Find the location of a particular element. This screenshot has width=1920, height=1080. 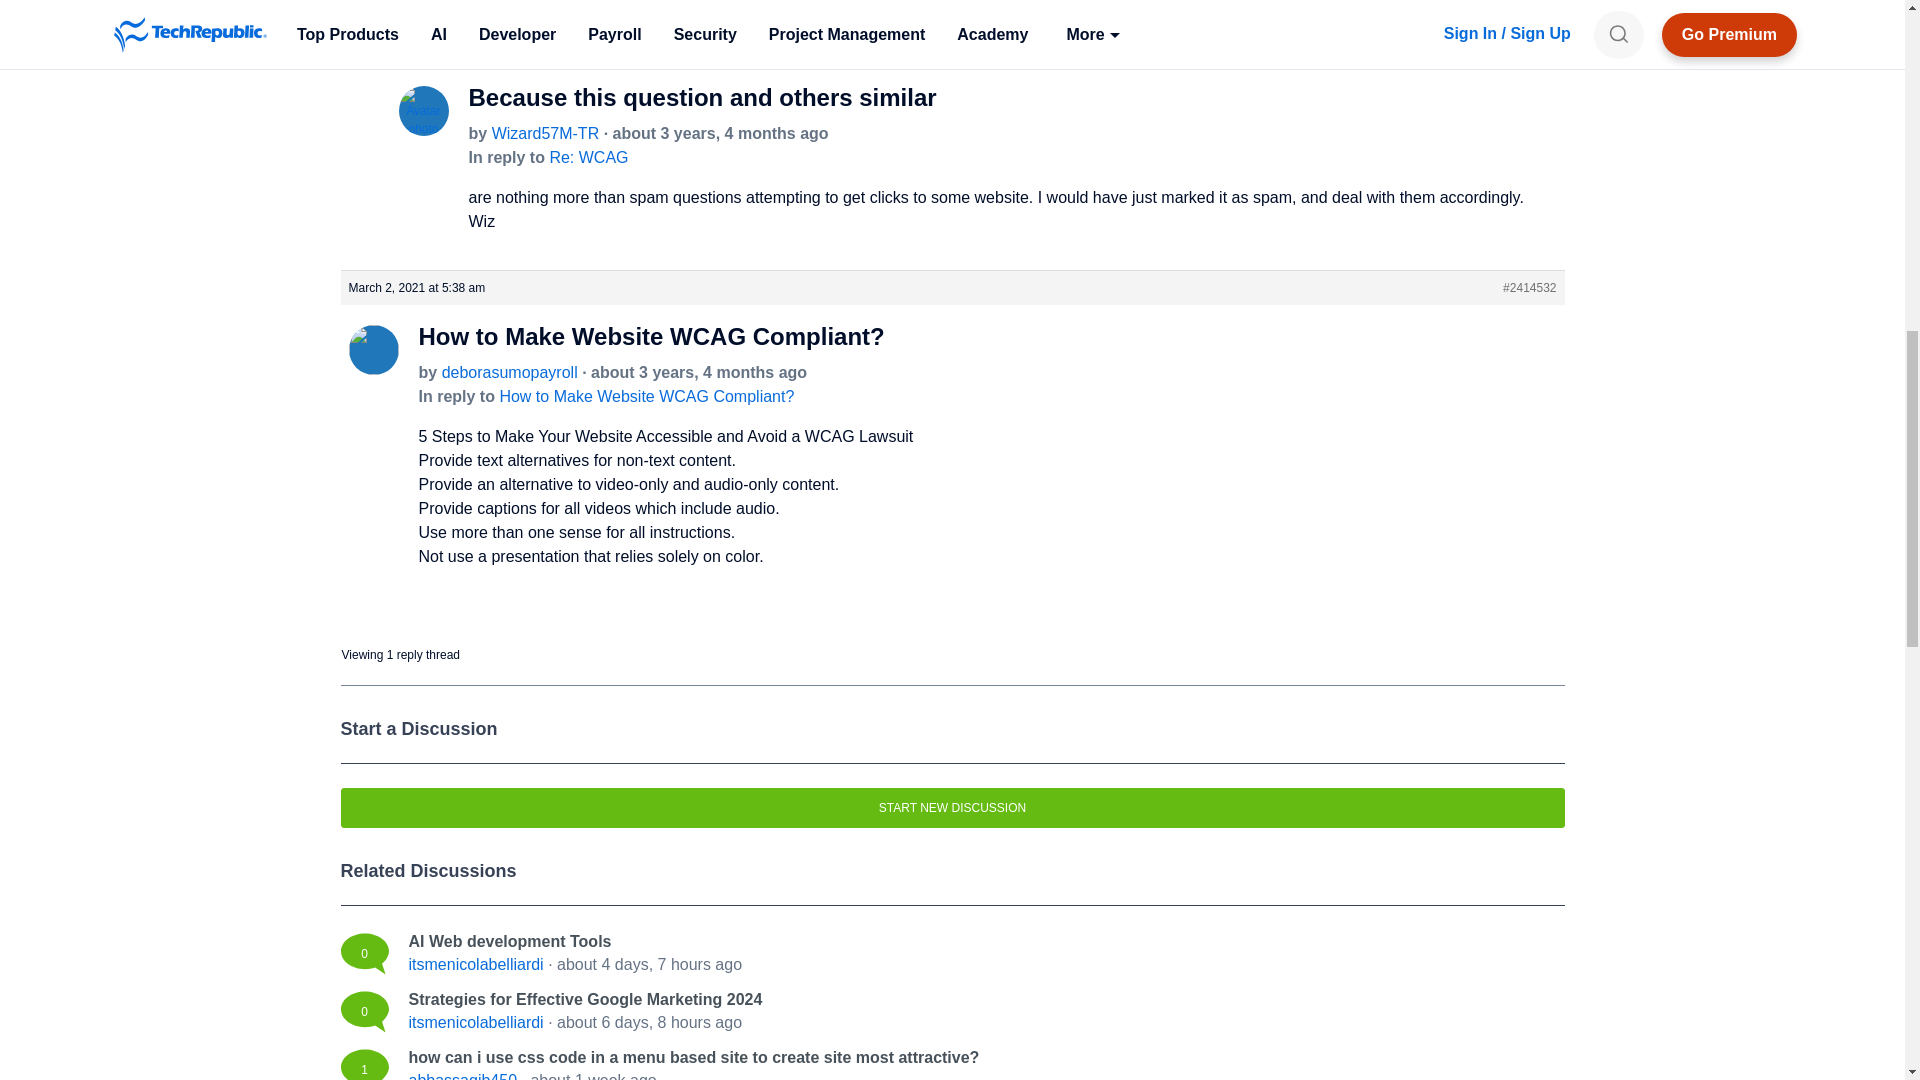

View Wizard57M-TR's profile is located at coordinates (422, 126).